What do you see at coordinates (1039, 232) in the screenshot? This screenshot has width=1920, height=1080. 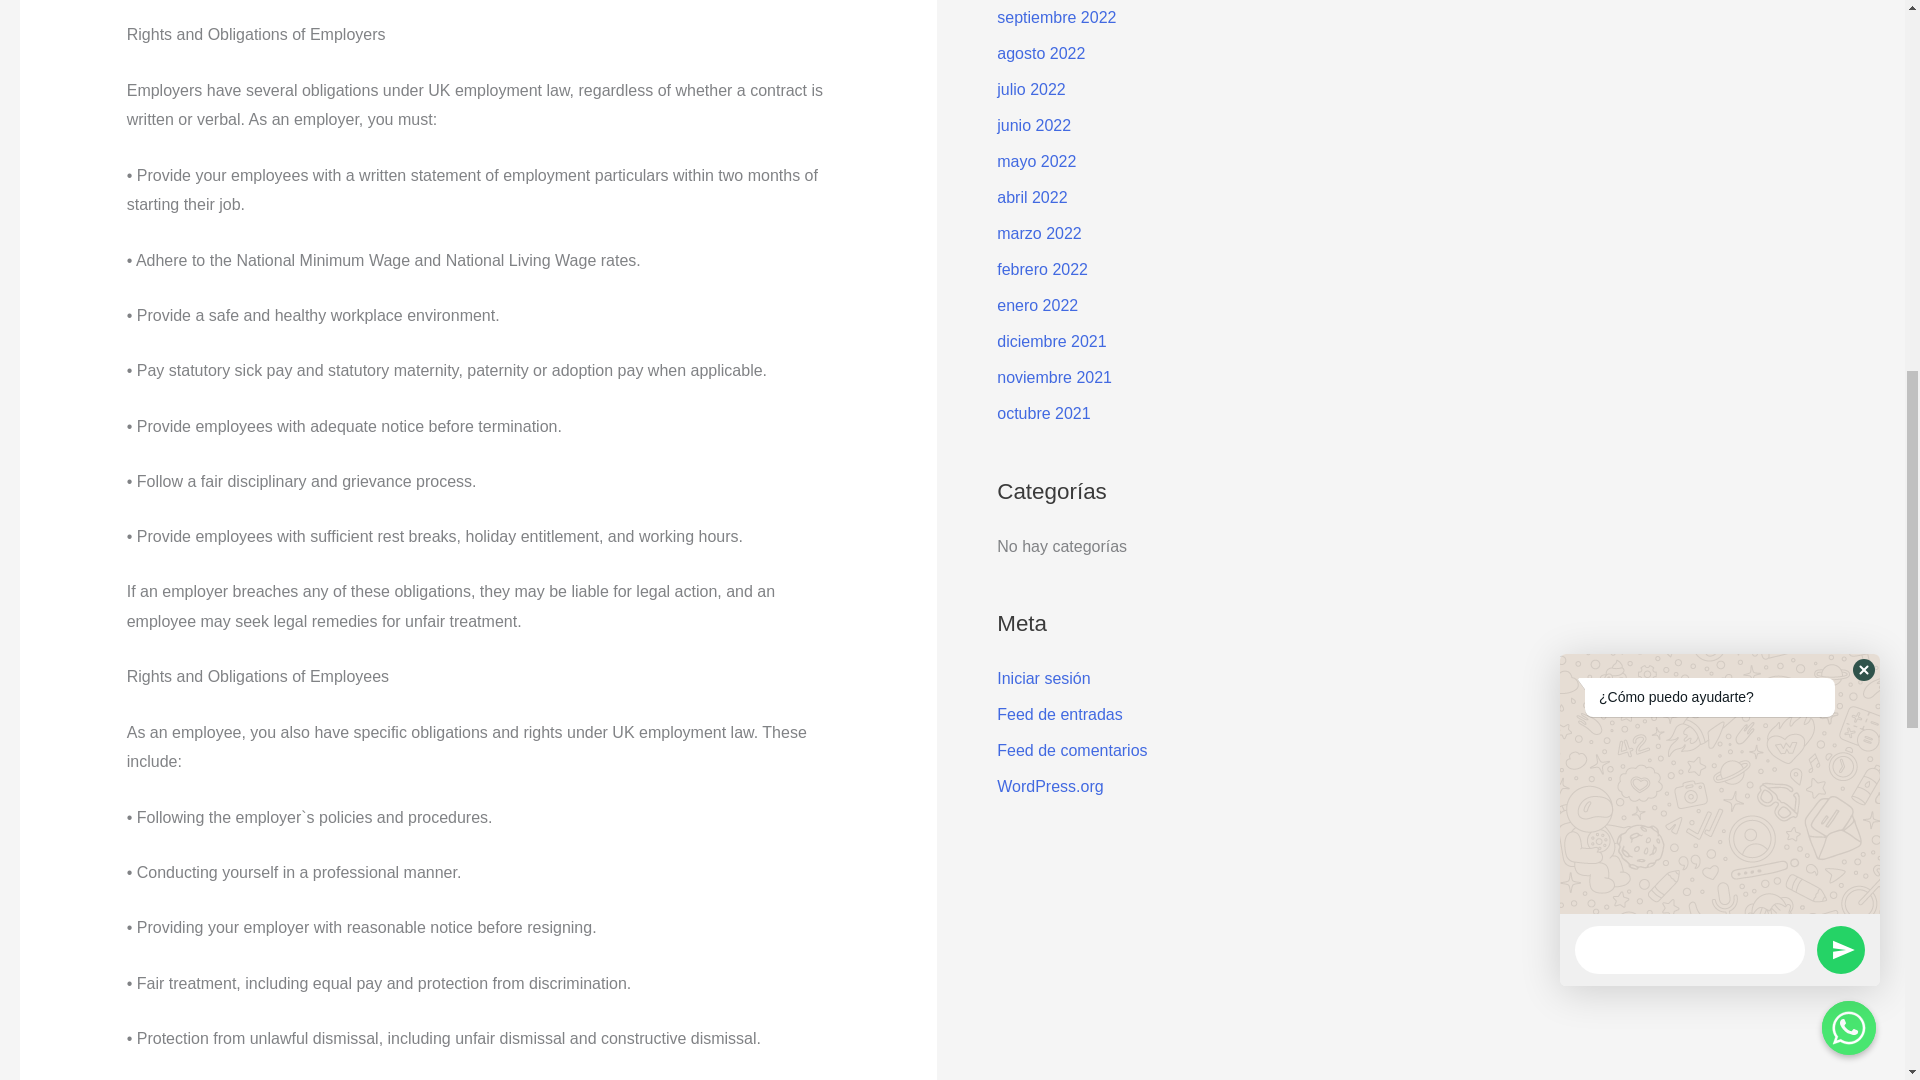 I see `marzo 2022` at bounding box center [1039, 232].